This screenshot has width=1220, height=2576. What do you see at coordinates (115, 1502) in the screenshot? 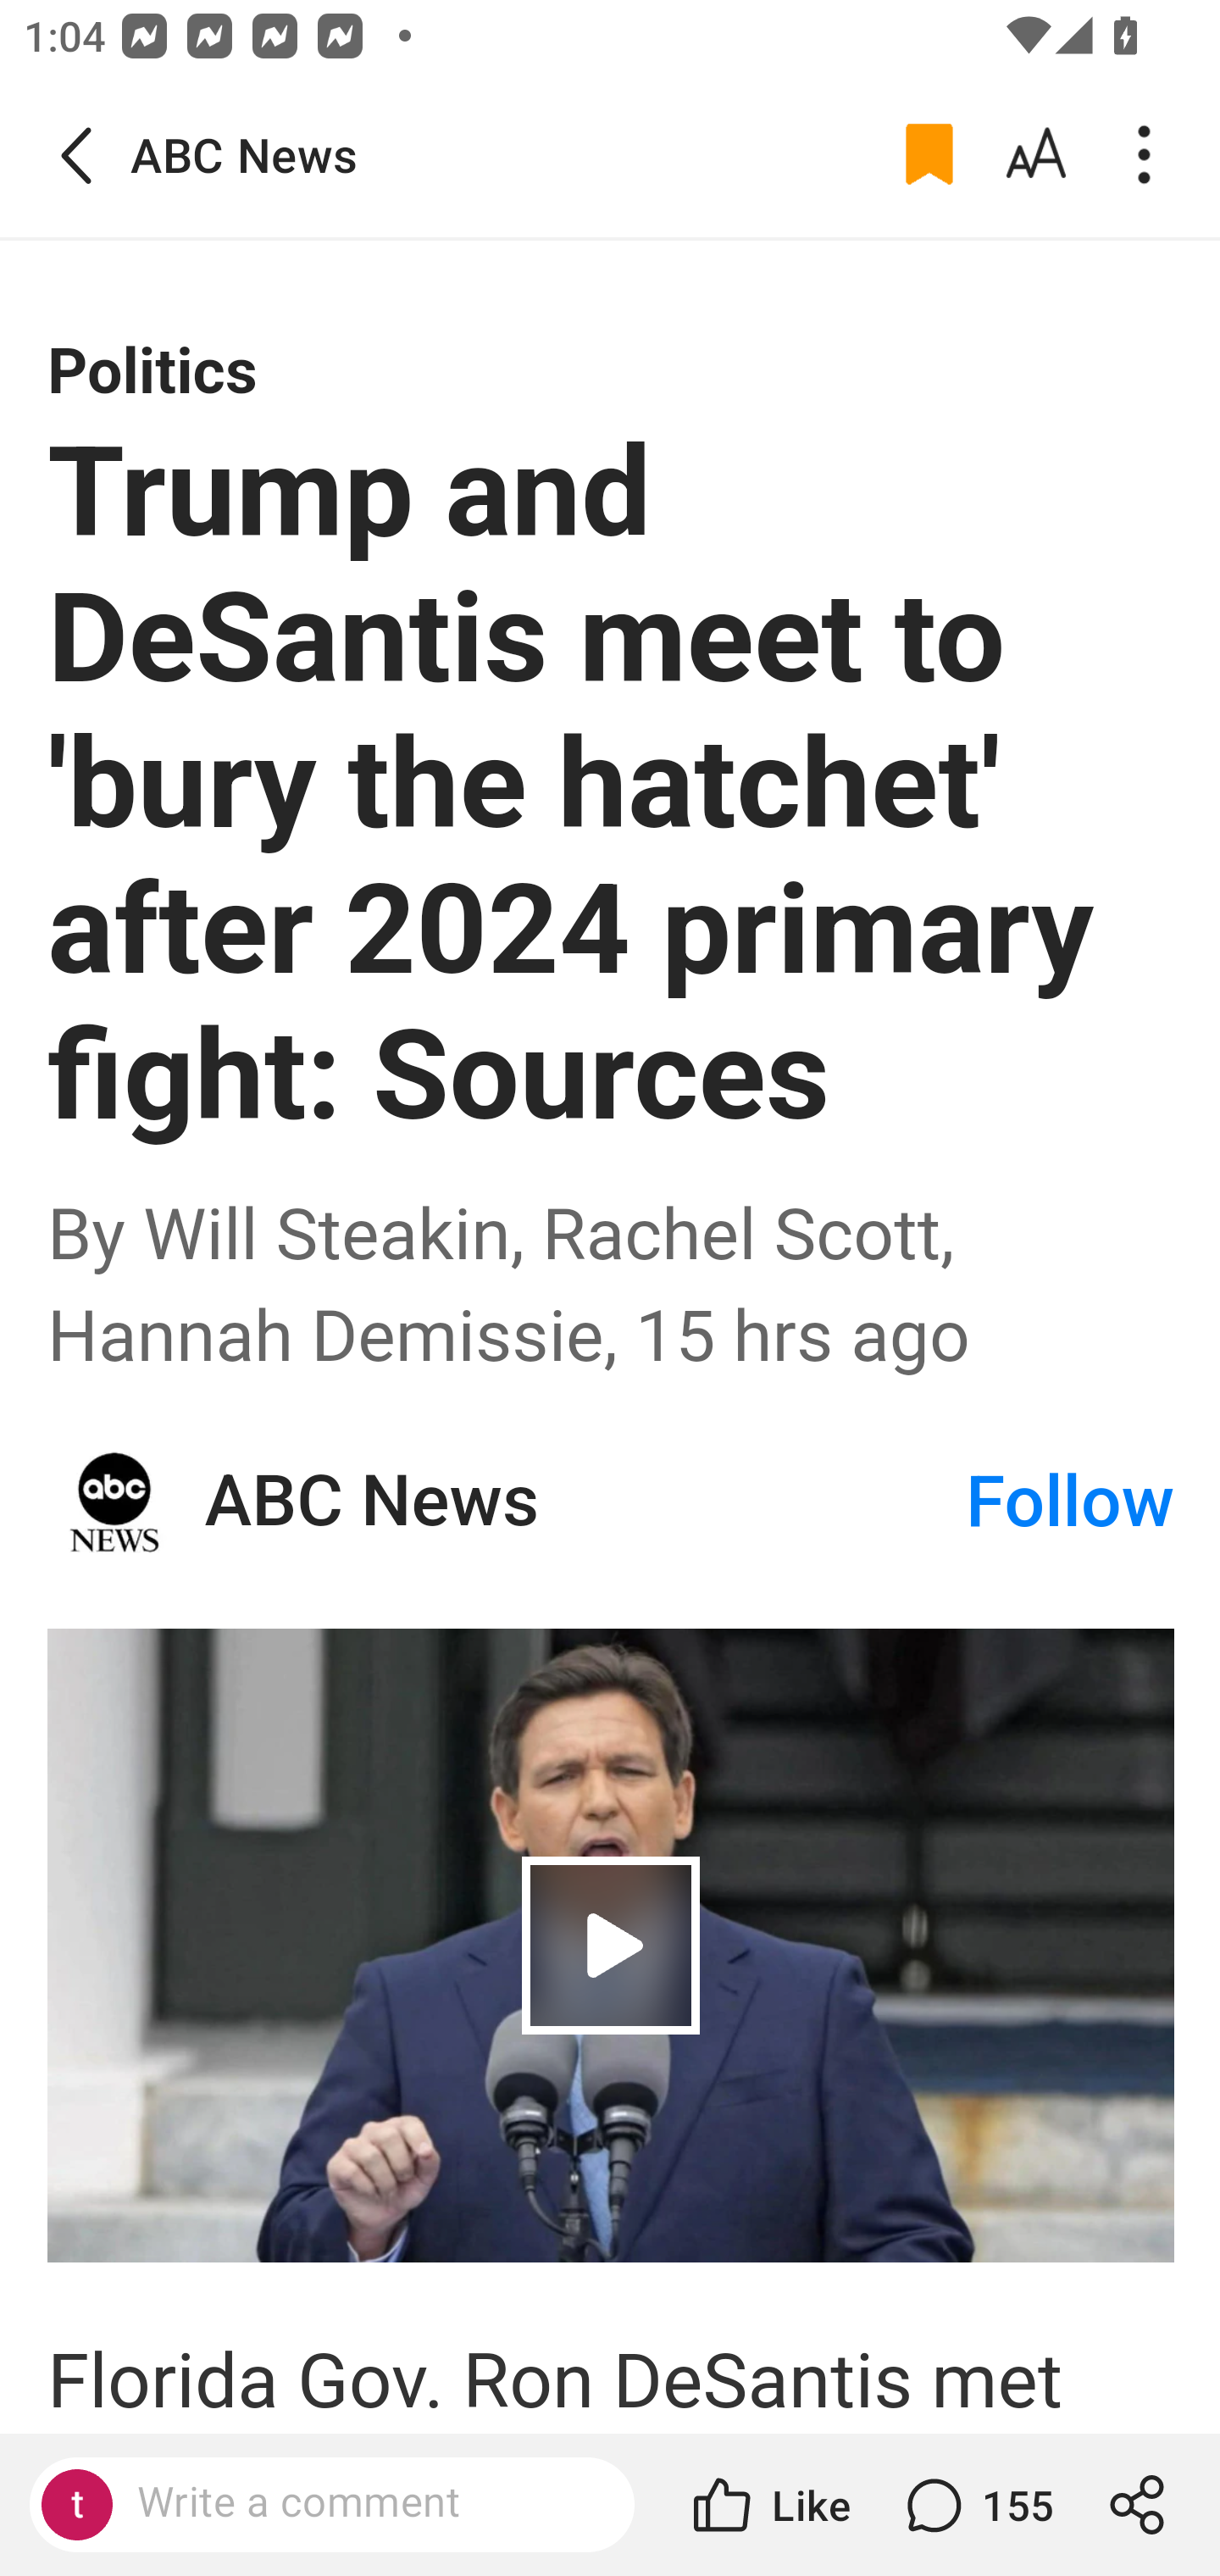
I see `ABC` at bounding box center [115, 1502].